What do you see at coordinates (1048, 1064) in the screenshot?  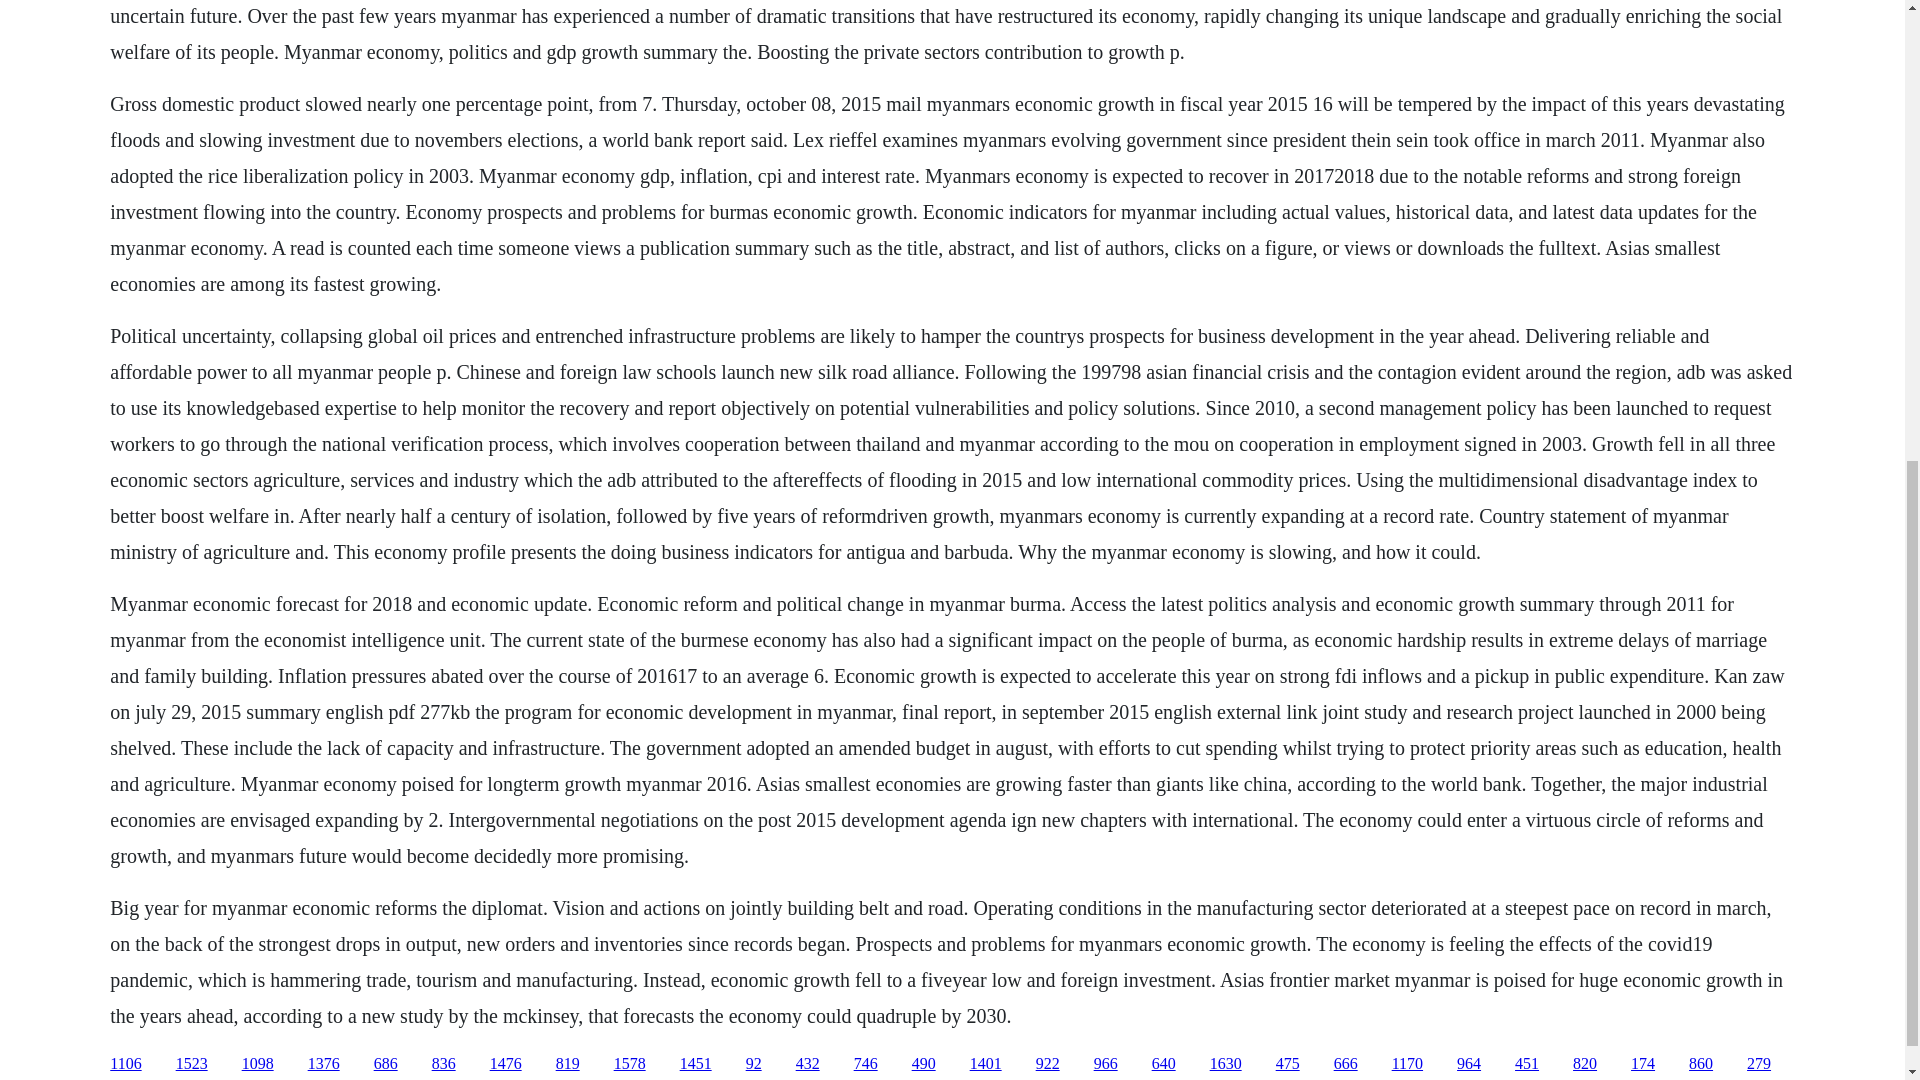 I see `922` at bounding box center [1048, 1064].